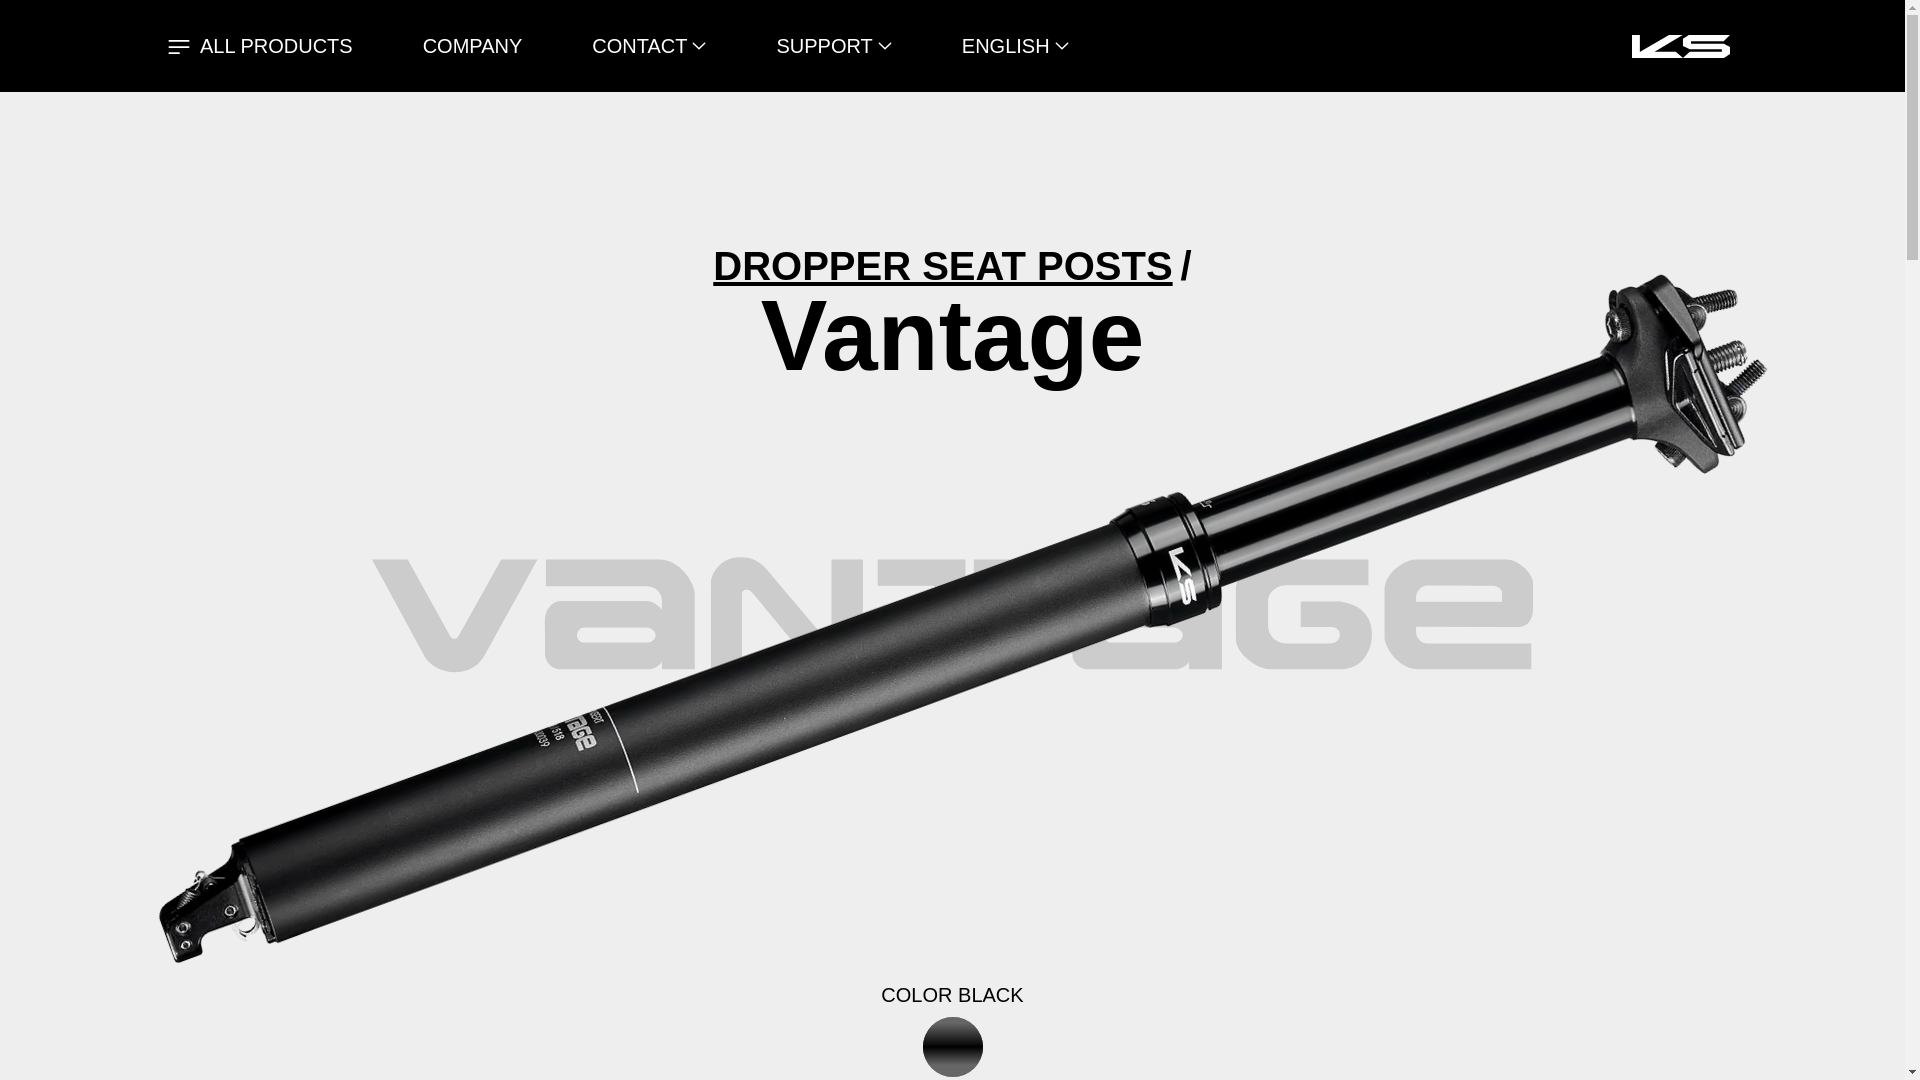  I want to click on SUPPORT, so click(823, 46).